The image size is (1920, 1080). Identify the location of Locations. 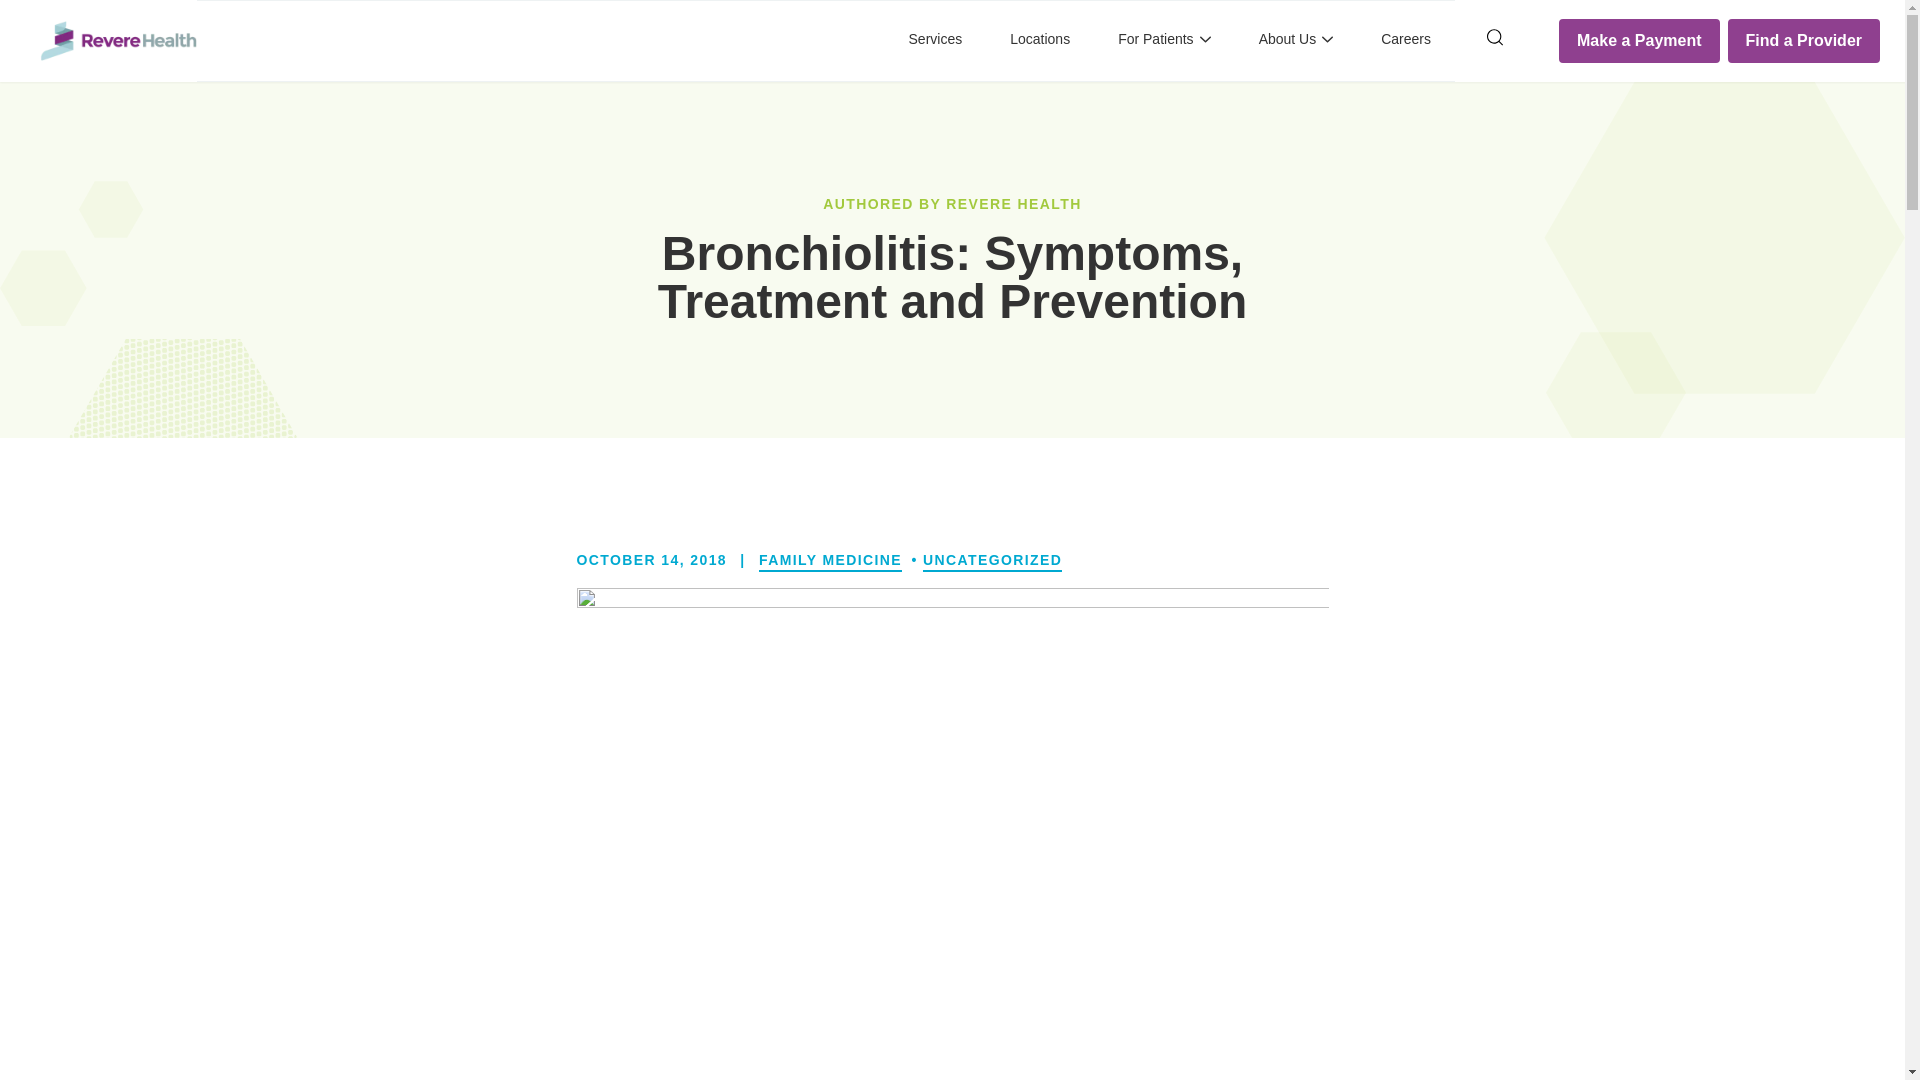
(1039, 41).